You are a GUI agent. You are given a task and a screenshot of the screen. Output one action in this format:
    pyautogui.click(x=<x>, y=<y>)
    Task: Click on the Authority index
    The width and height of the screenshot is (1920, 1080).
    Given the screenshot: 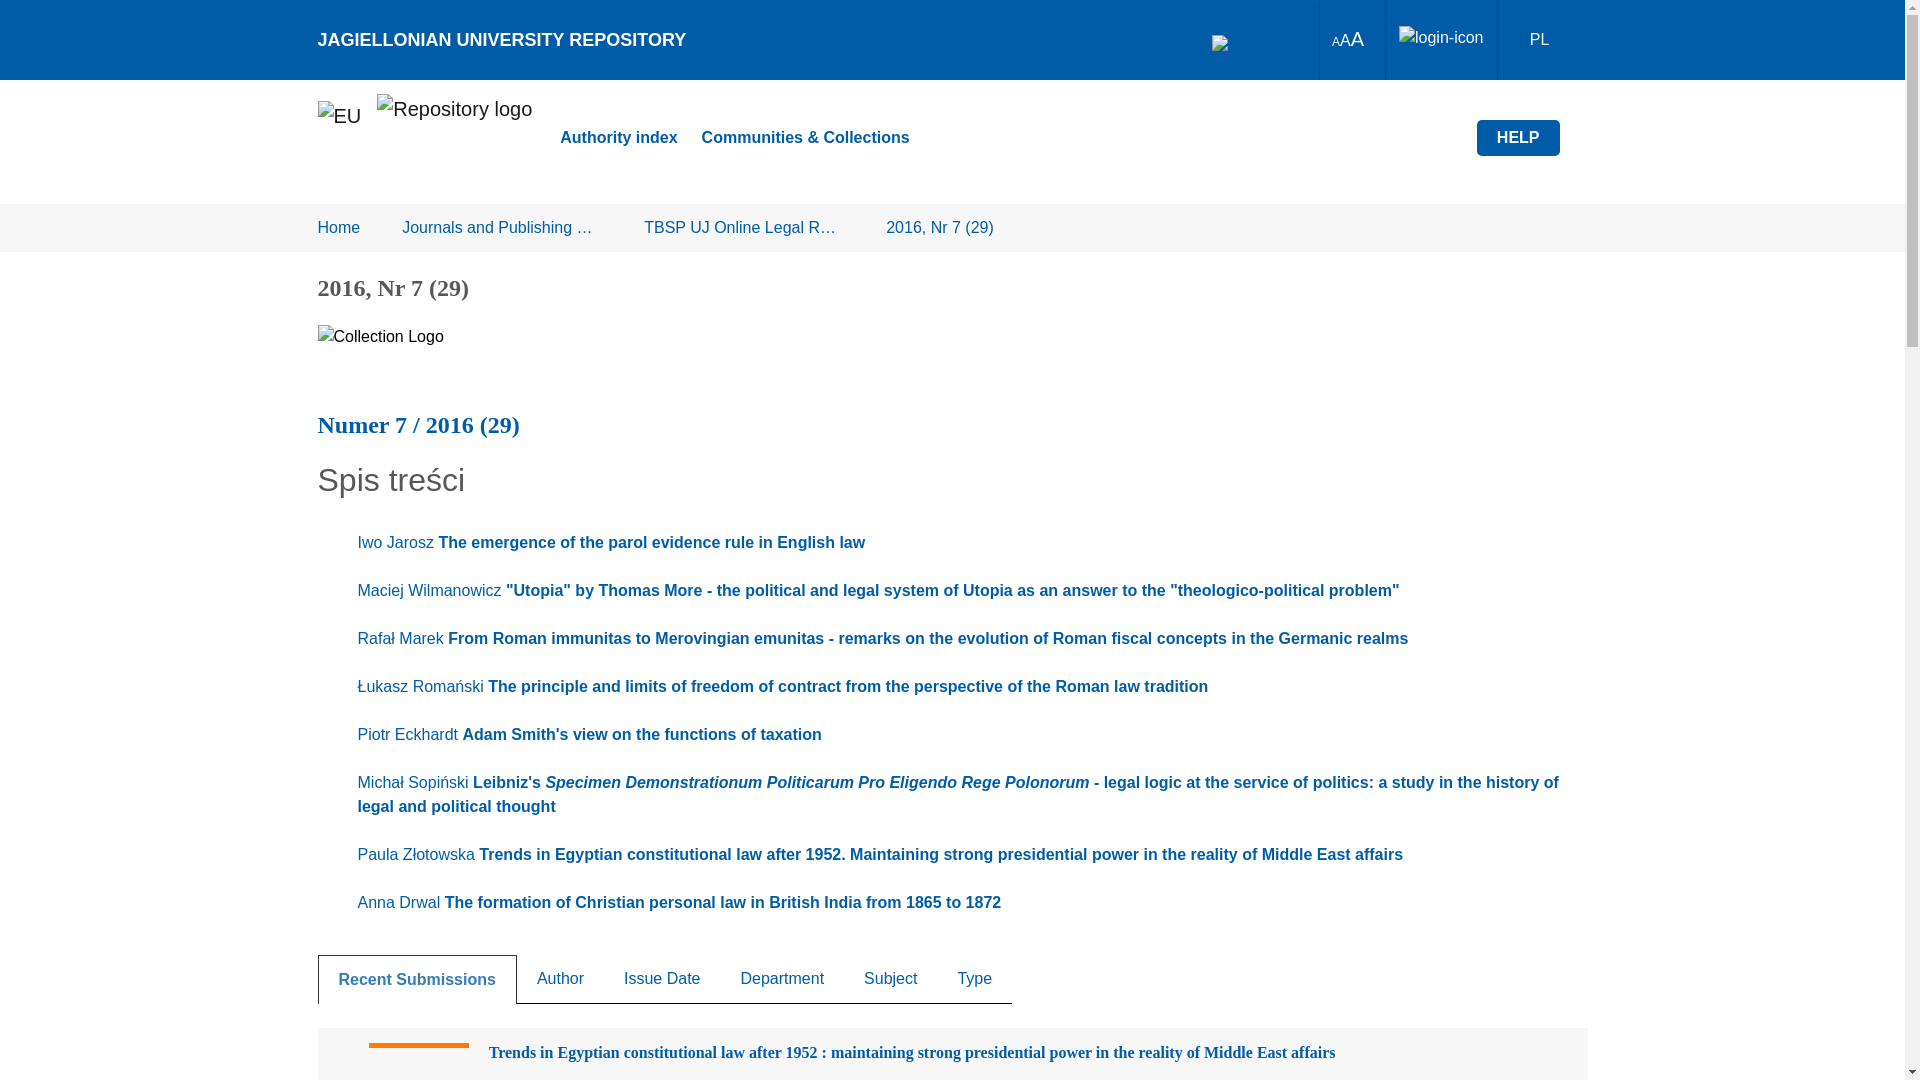 What is the action you would take?
    pyautogui.click(x=618, y=138)
    